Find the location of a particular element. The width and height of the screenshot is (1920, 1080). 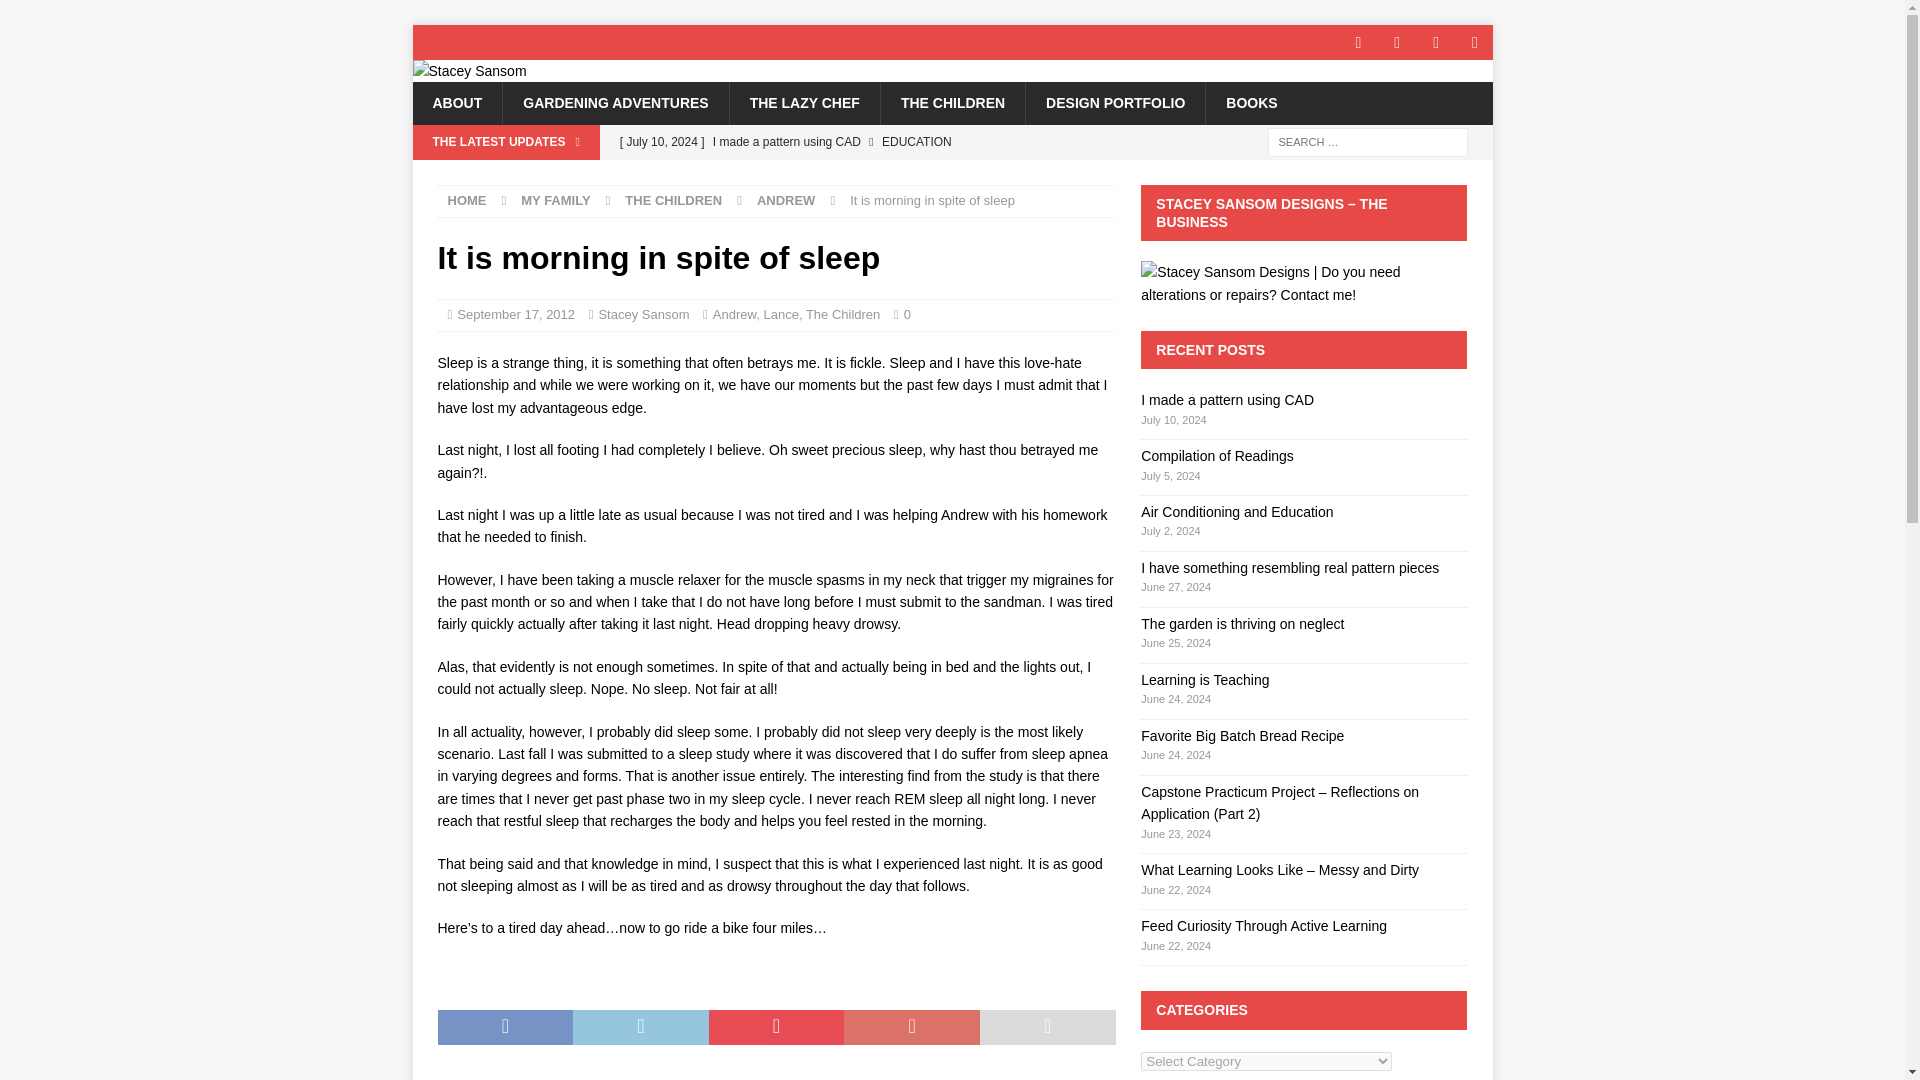

September 17, 2012 is located at coordinates (515, 314).